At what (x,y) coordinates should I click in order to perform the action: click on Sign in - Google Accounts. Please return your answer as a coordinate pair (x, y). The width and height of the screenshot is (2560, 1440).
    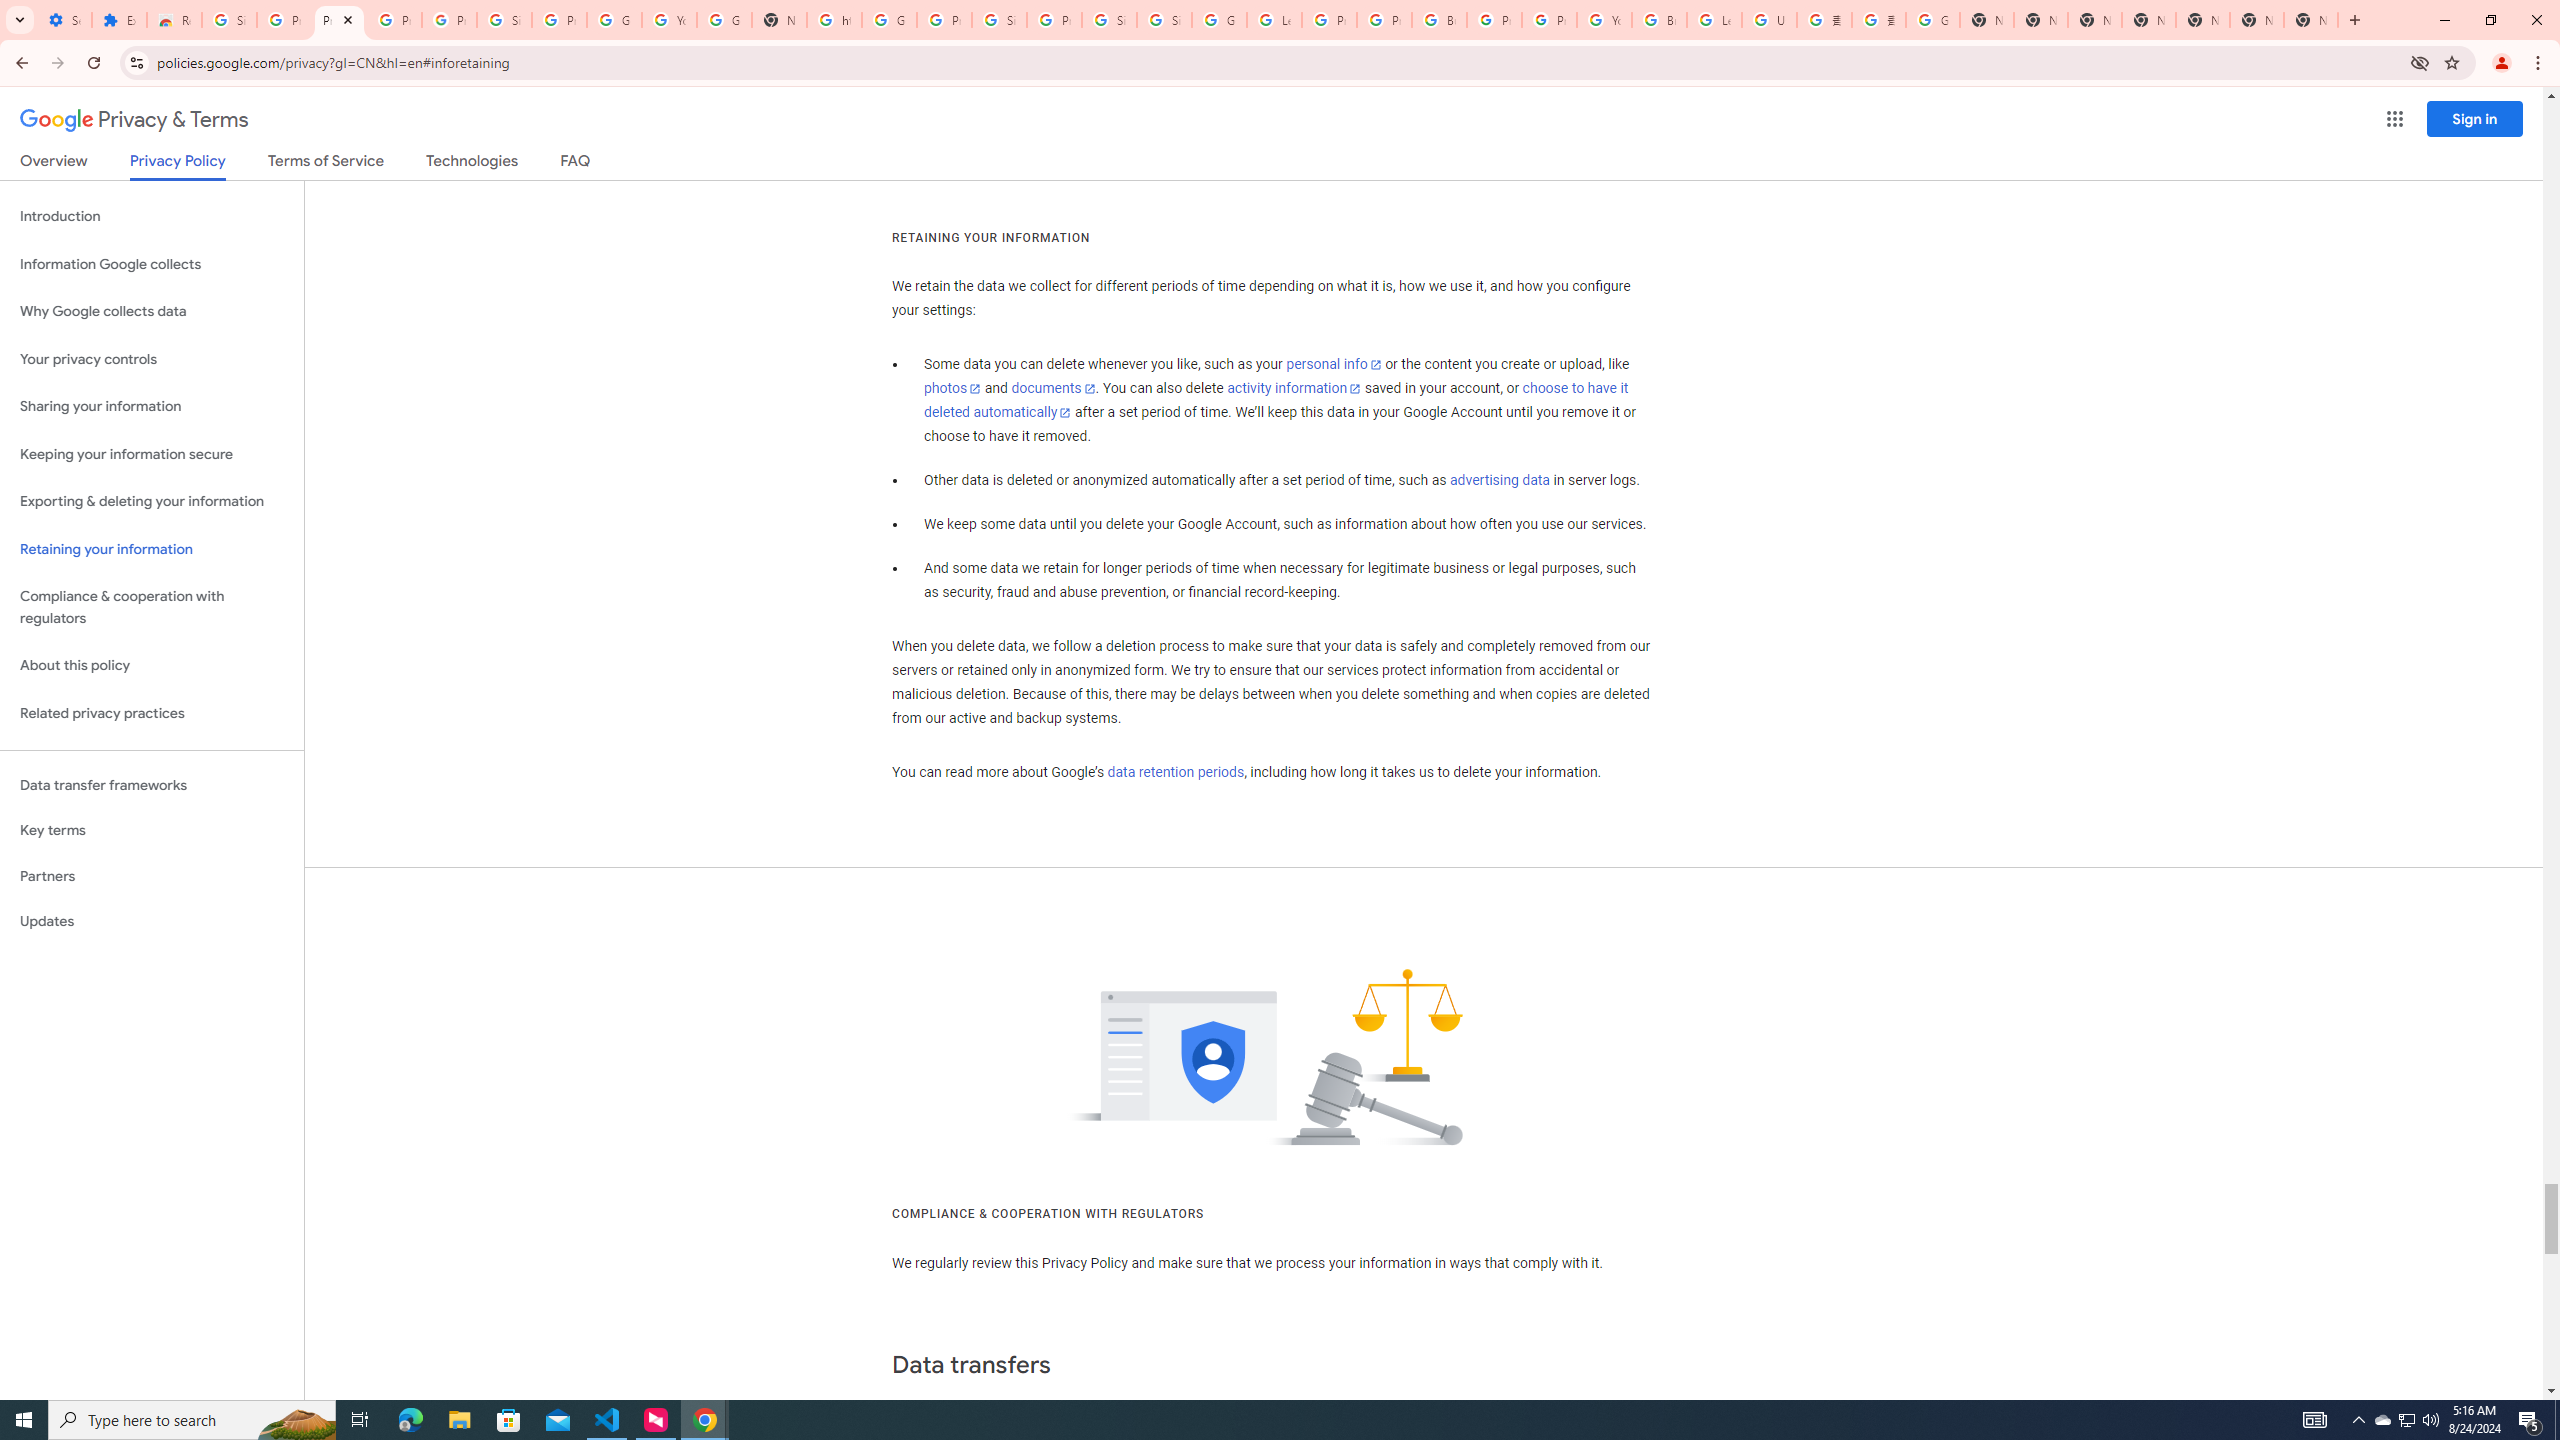
    Looking at the image, I should click on (1164, 20).